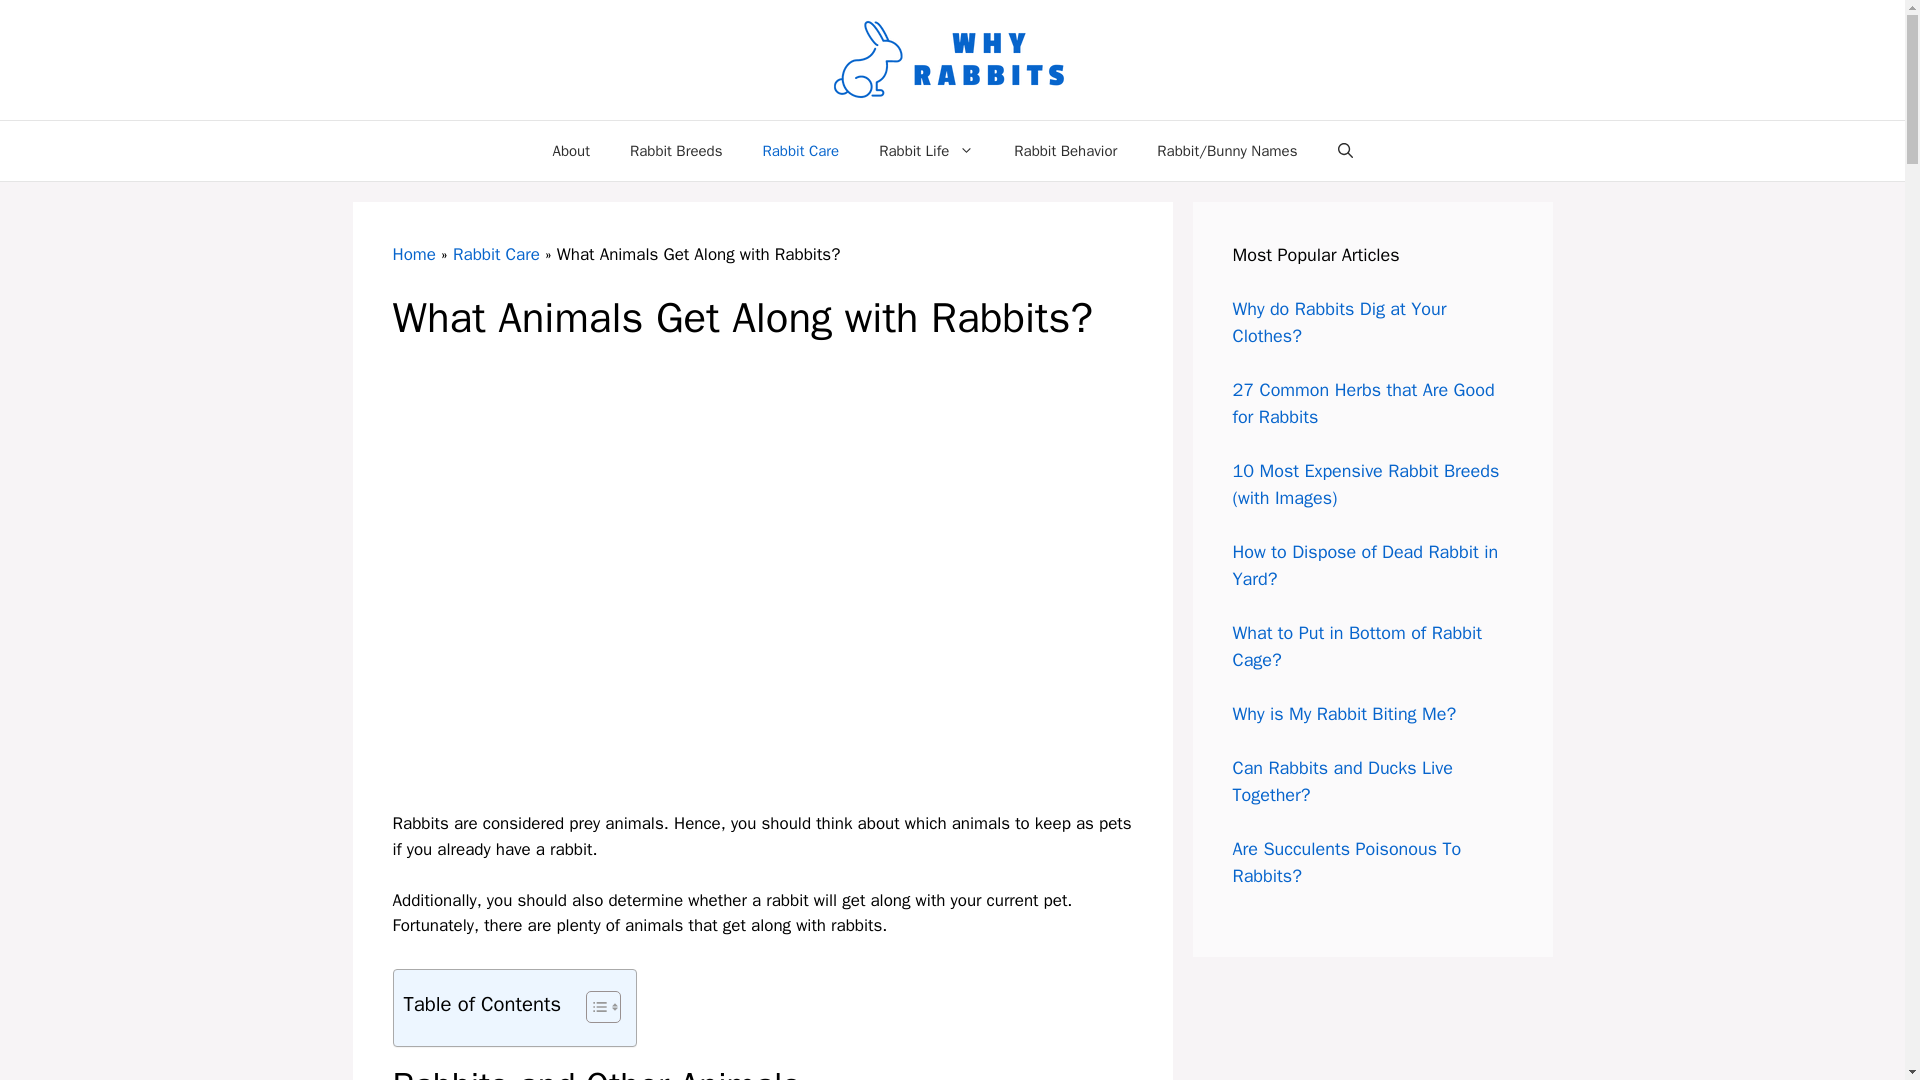 Image resolution: width=1920 pixels, height=1080 pixels. What do you see at coordinates (413, 254) in the screenshot?
I see `Home` at bounding box center [413, 254].